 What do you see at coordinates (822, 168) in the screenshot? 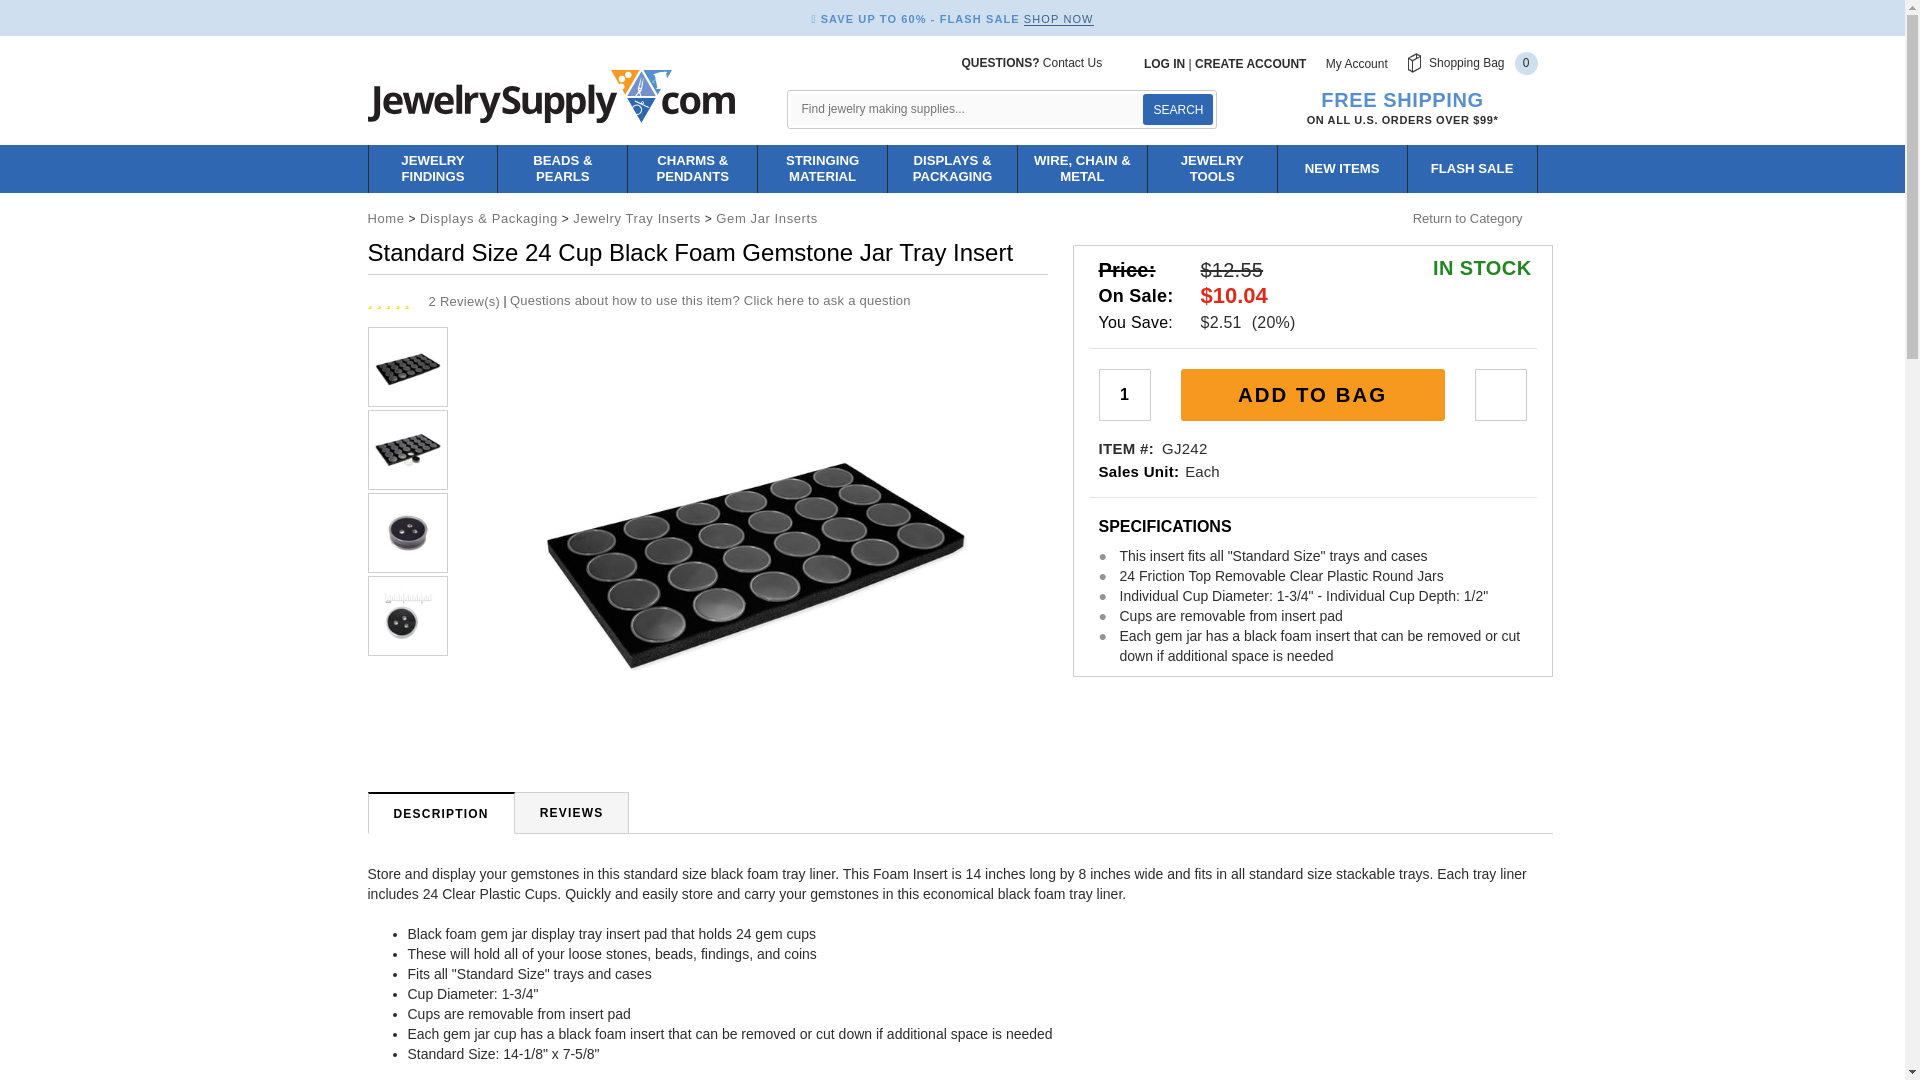
I see `STRINGING MATERIAL` at bounding box center [822, 168].